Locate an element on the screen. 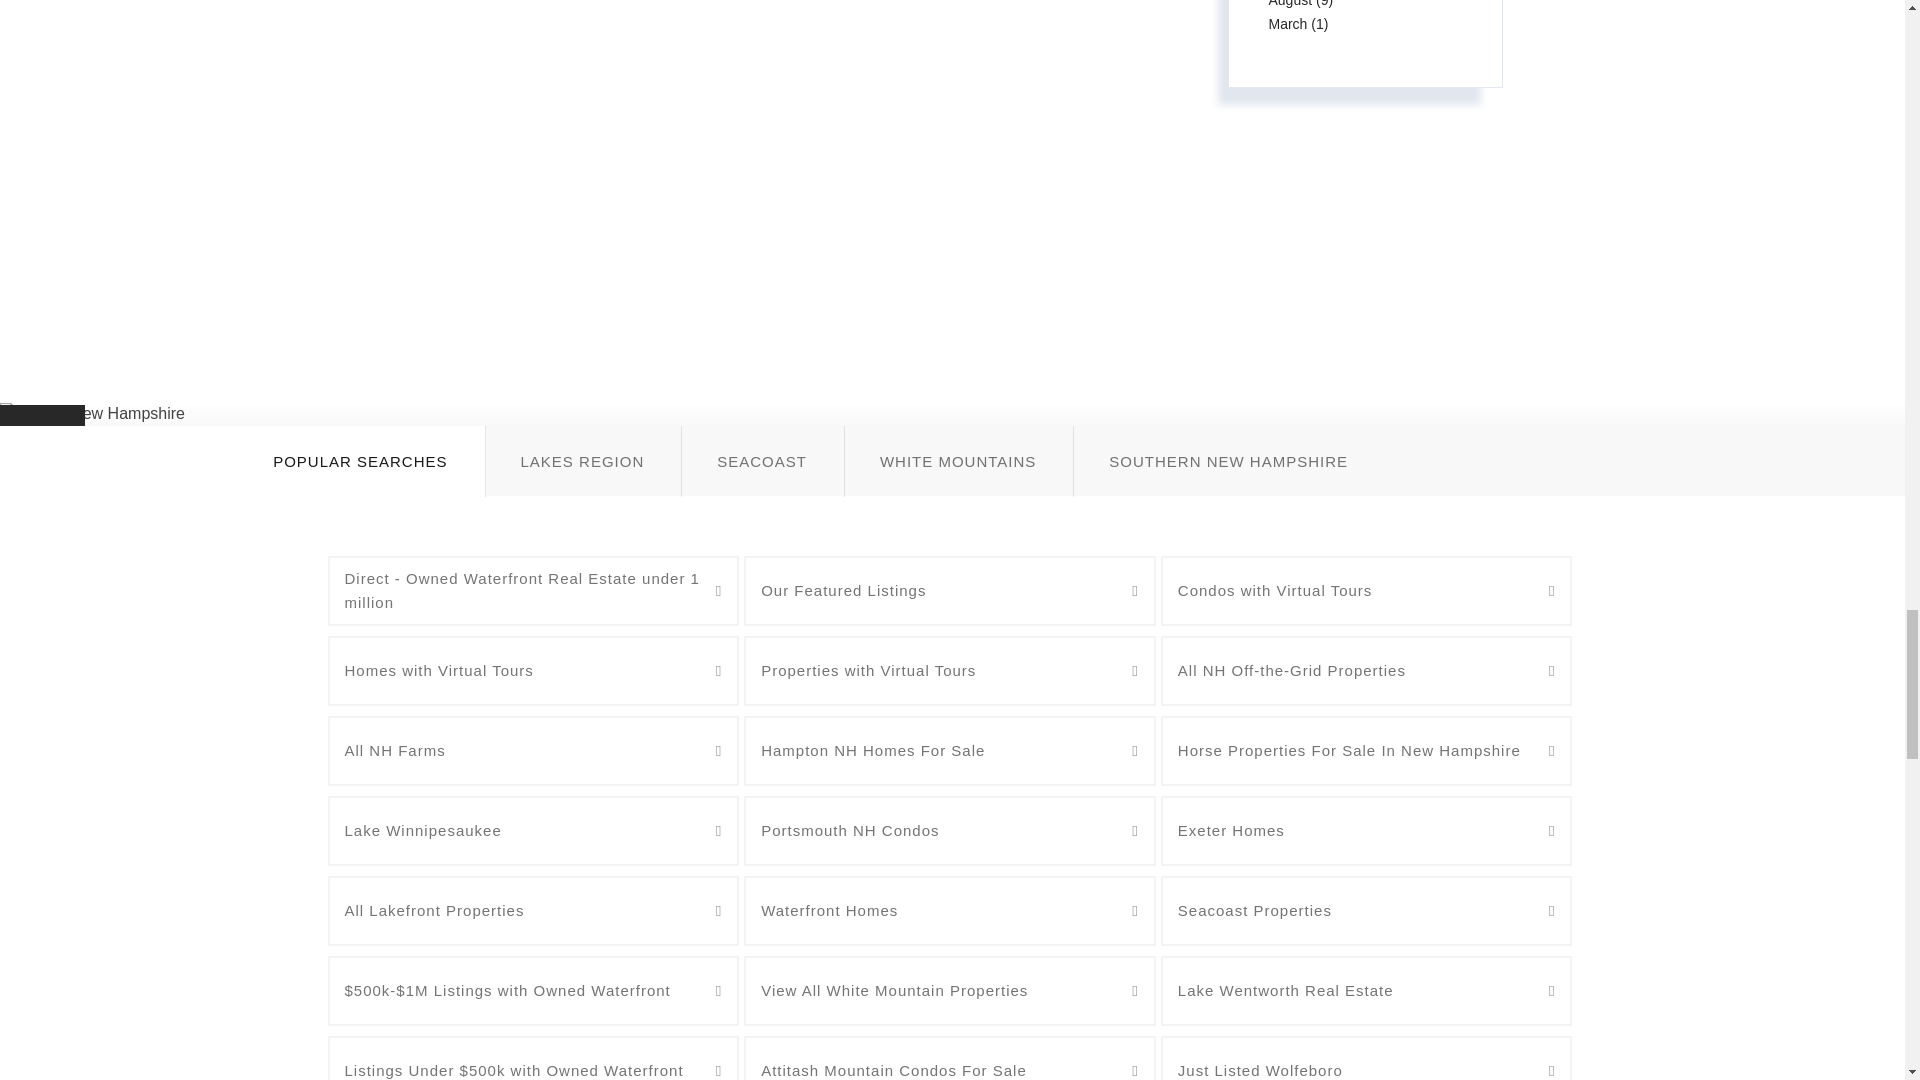  Off-the-Grid Homes for Sale in New Hampshire is located at coordinates (1366, 671).